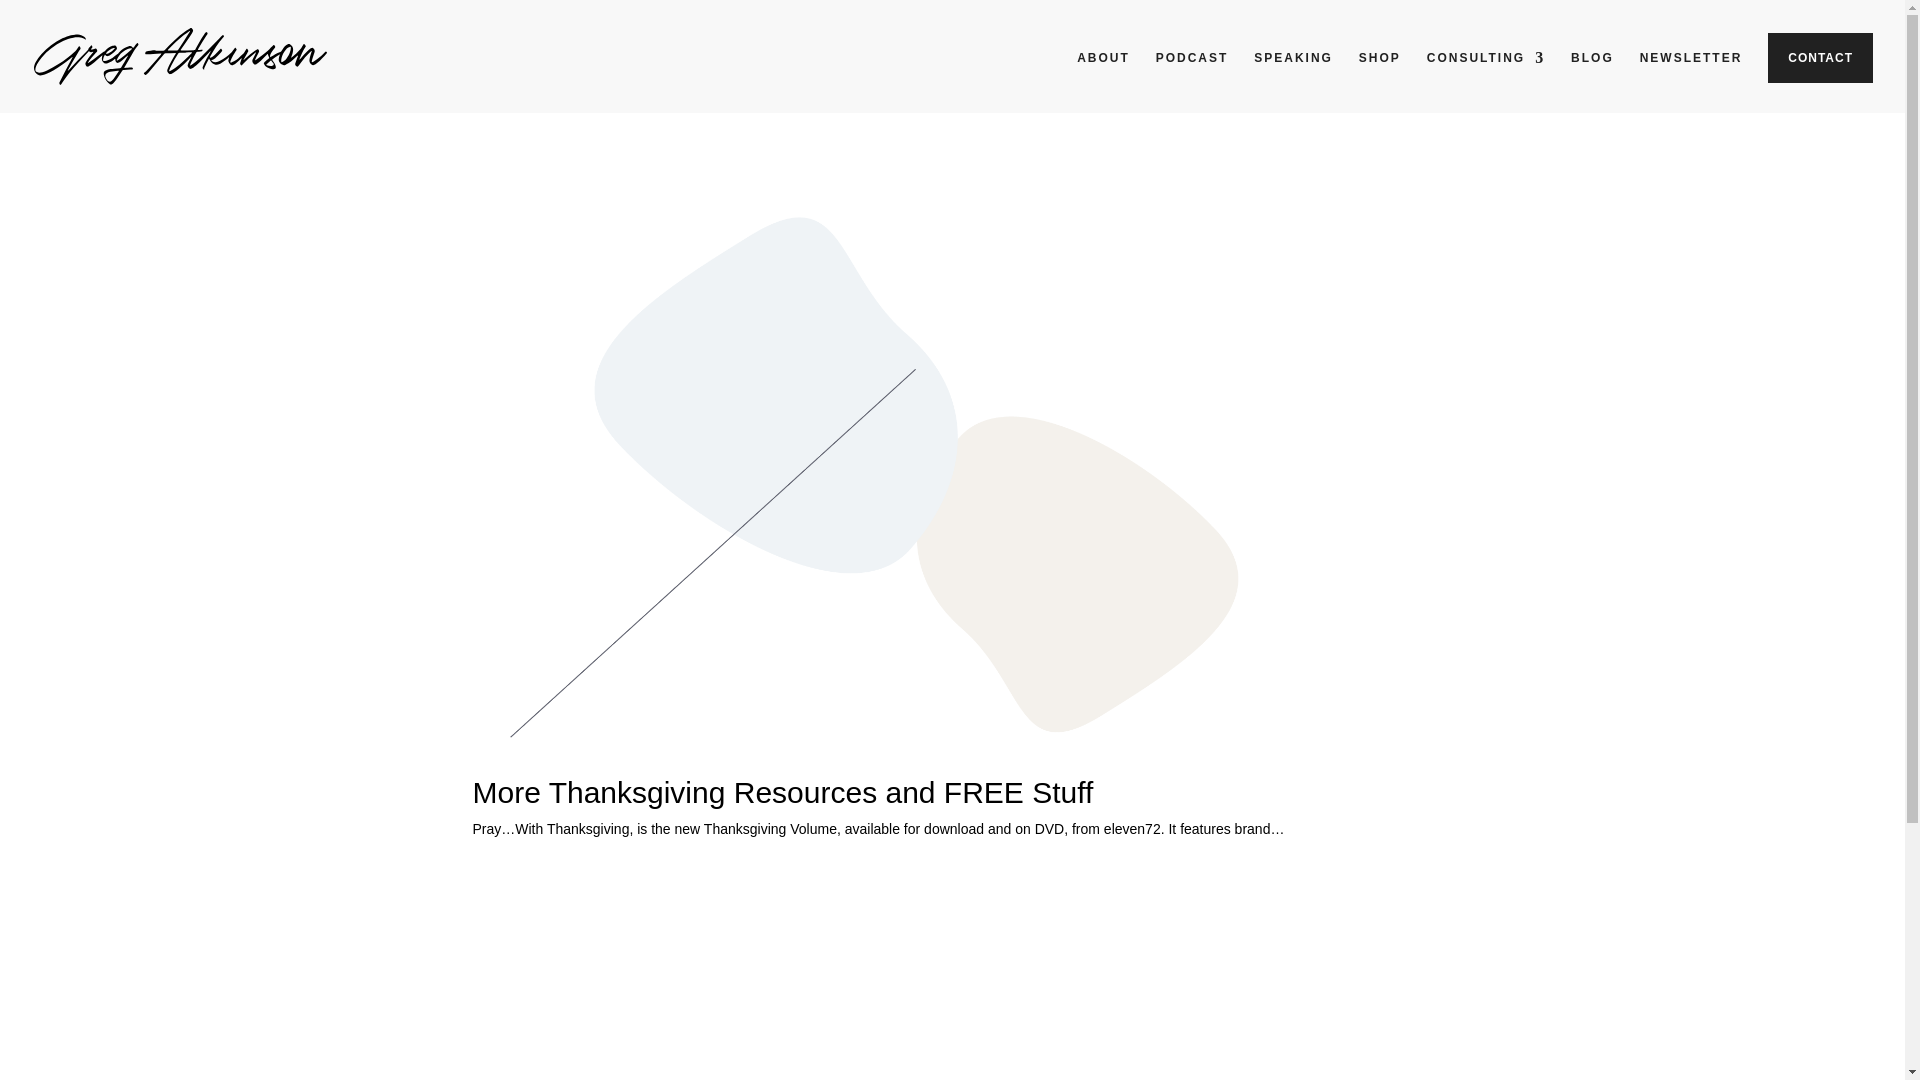 This screenshot has height=1080, width=1920. Describe the element at coordinates (1486, 74) in the screenshot. I see `CONSULTING` at that location.